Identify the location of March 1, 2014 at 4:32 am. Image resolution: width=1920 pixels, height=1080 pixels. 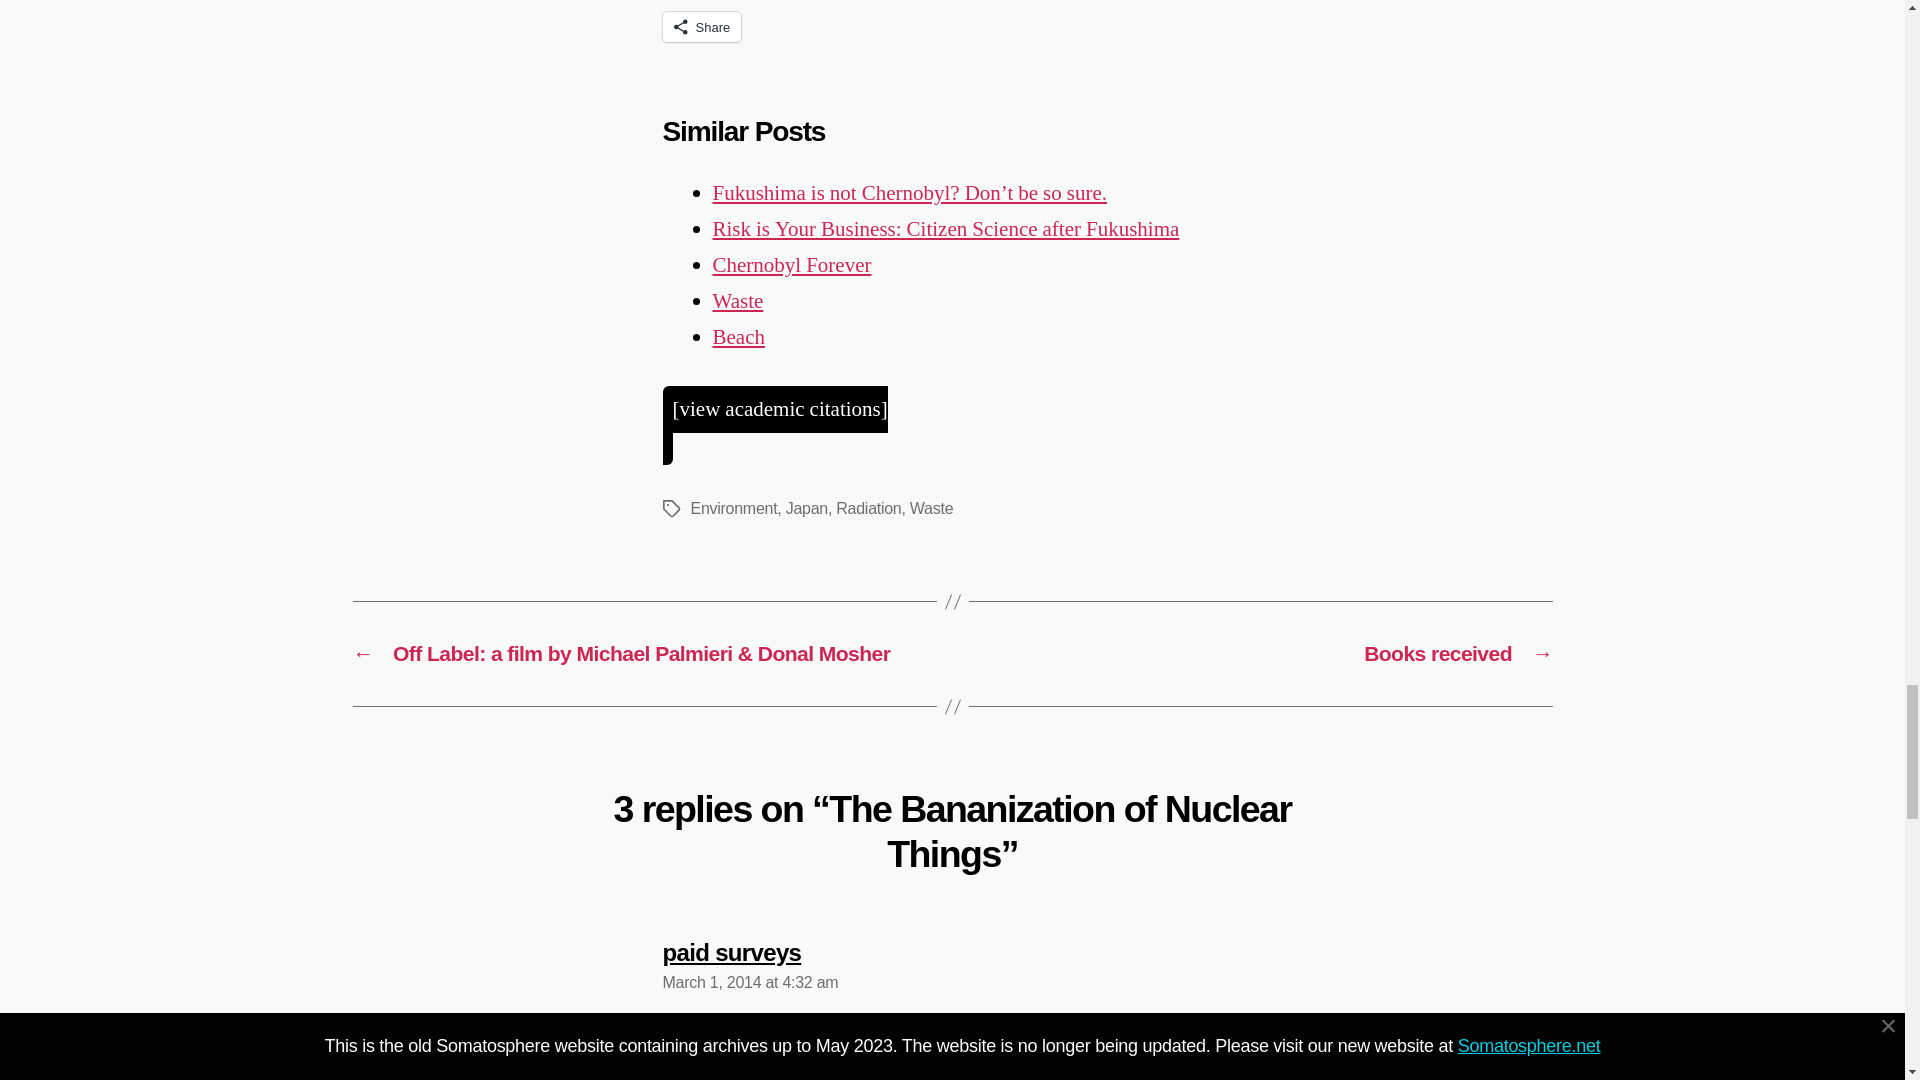
(750, 982).